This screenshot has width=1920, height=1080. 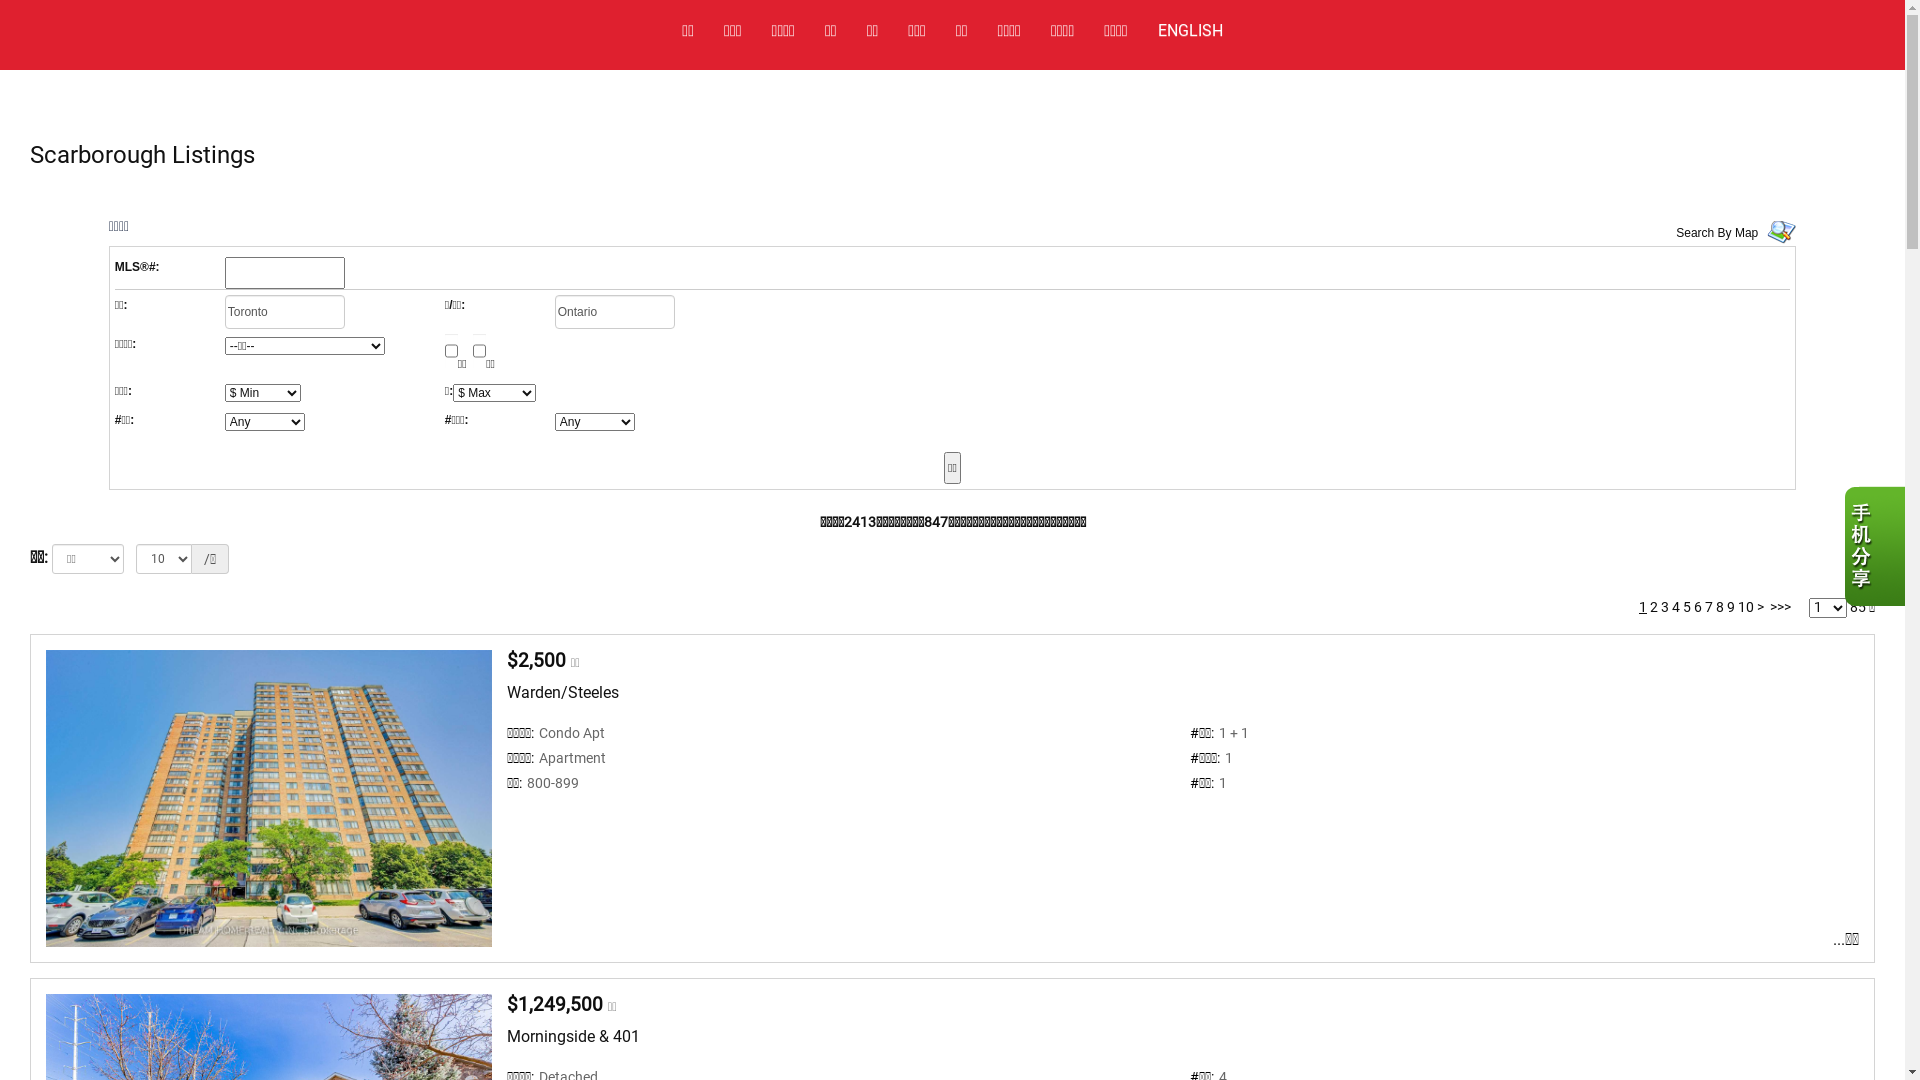 What do you see at coordinates (1190, 24) in the screenshot?
I see `ENGLISH` at bounding box center [1190, 24].